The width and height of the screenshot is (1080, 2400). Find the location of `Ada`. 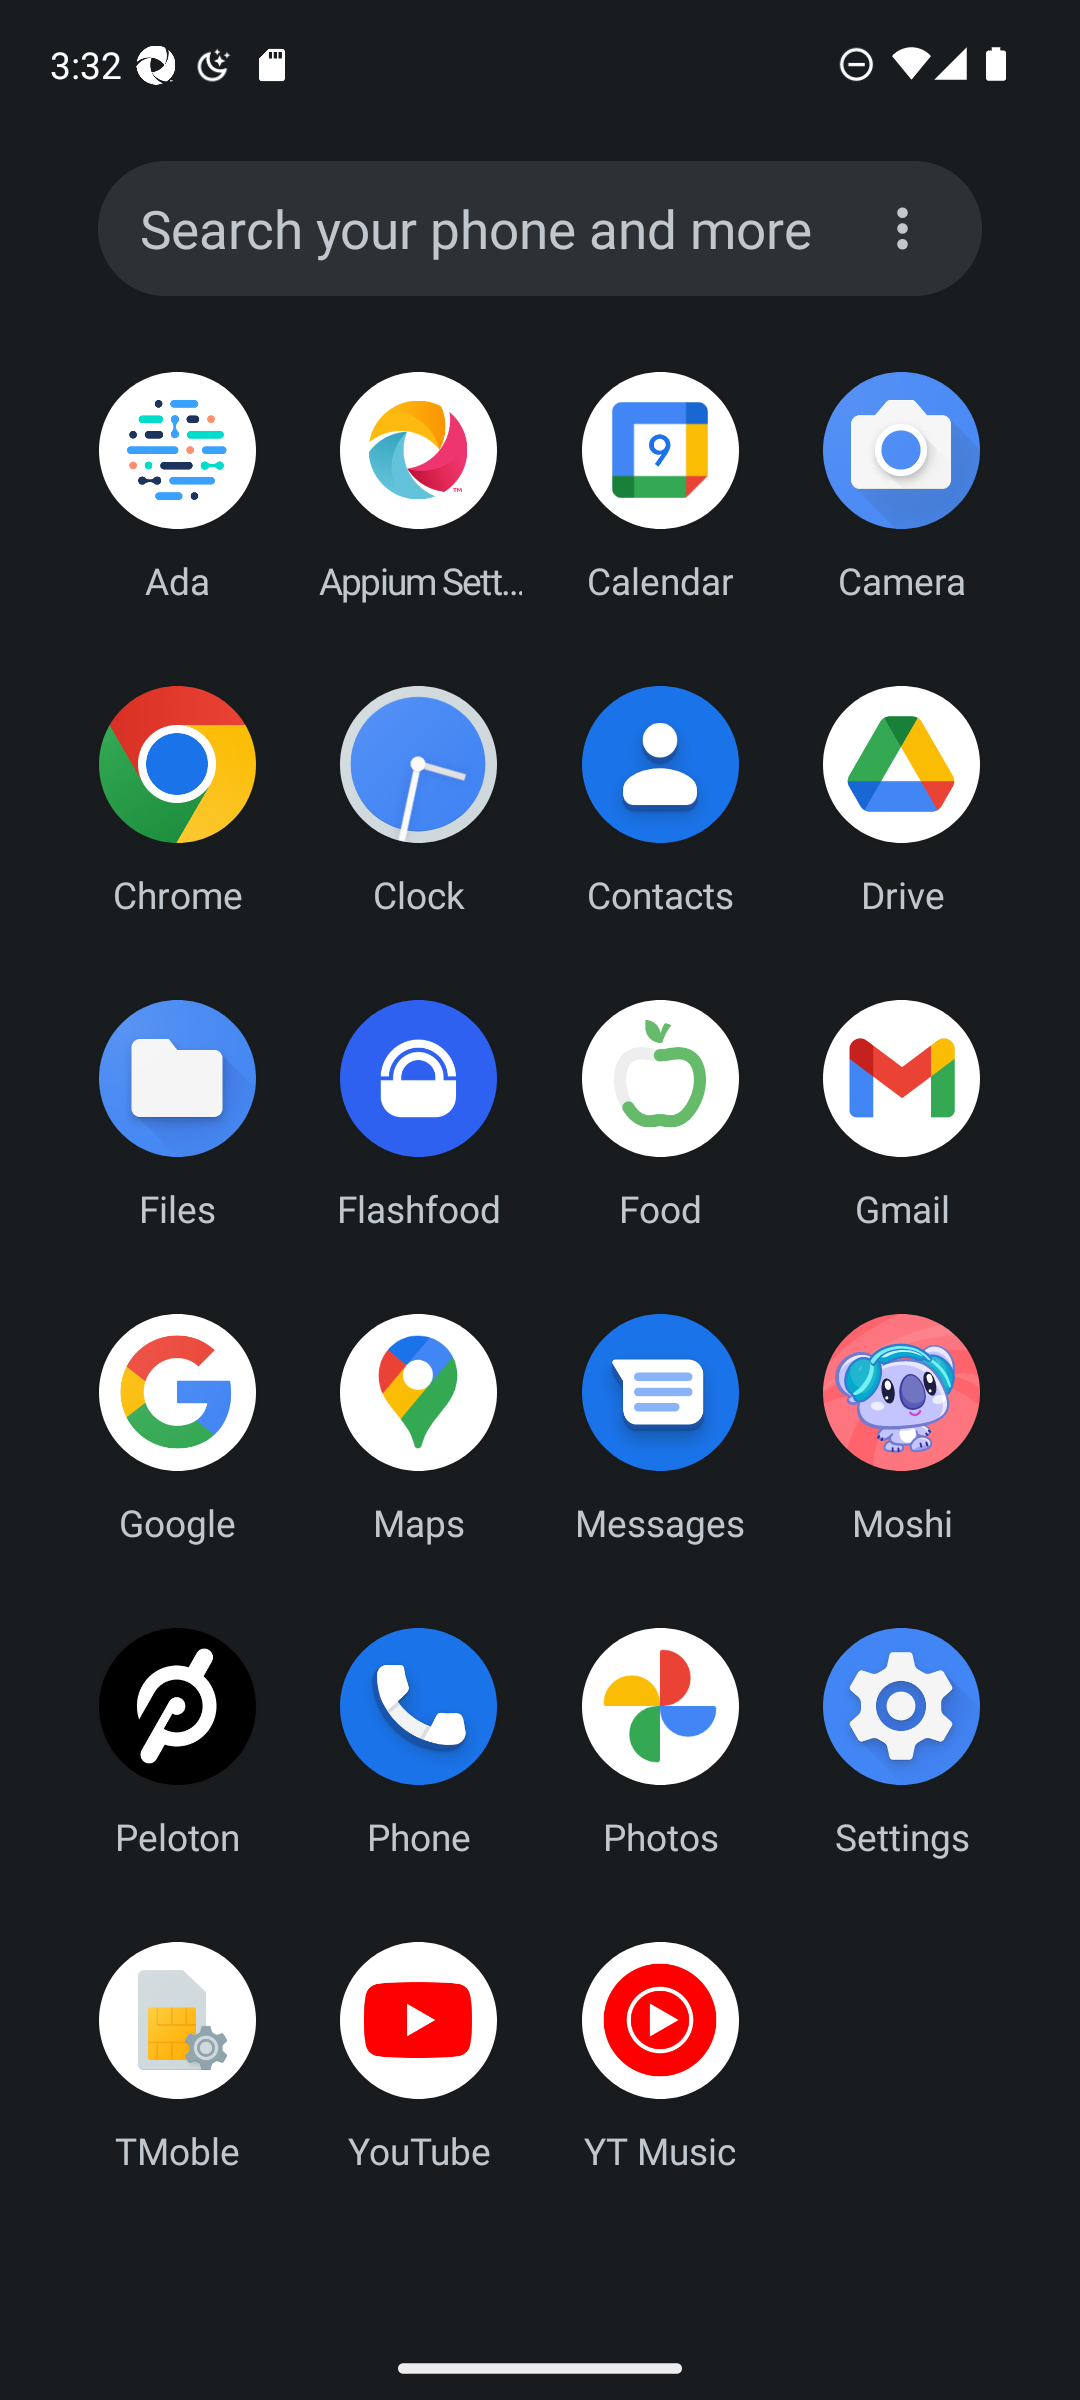

Ada is located at coordinates (178, 486).